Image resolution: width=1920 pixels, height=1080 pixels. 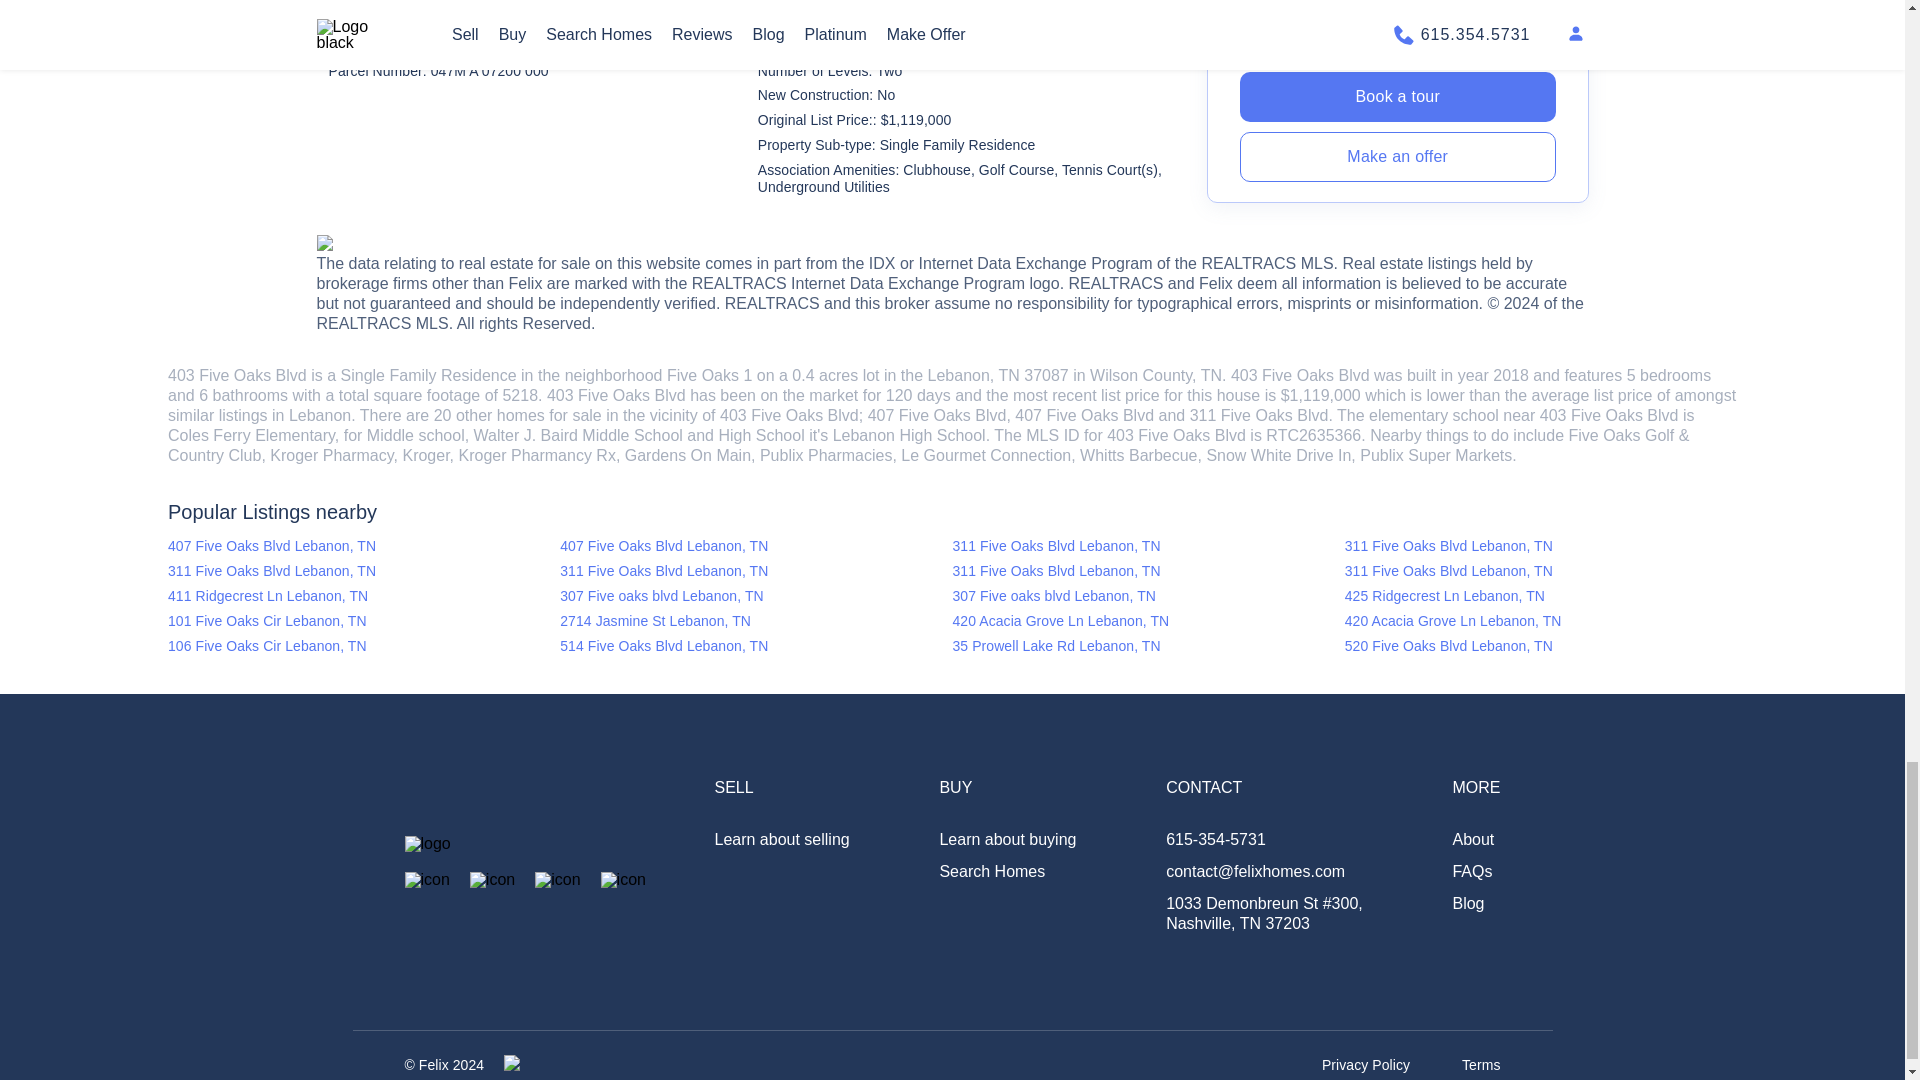 What do you see at coordinates (1148, 570) in the screenshot?
I see `311 Five Oaks Blvd Lebanon, TN` at bounding box center [1148, 570].